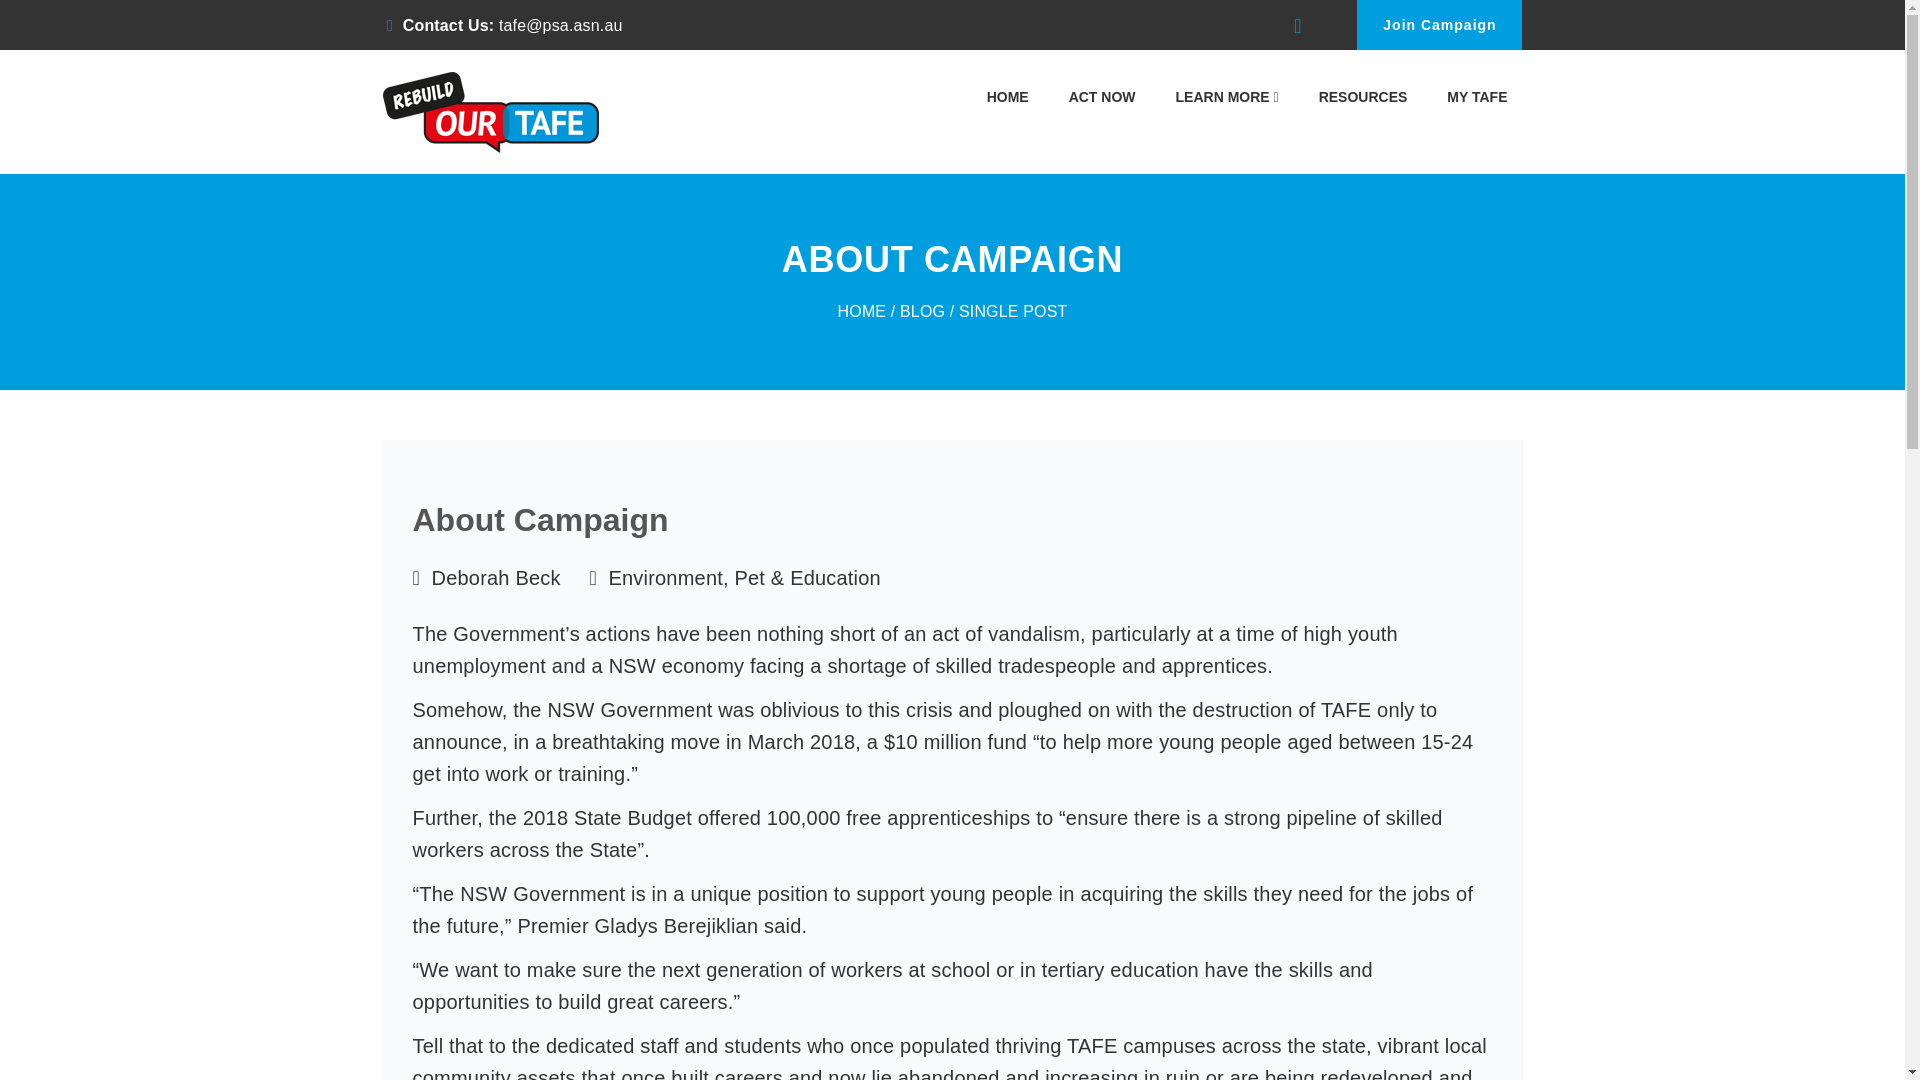 This screenshot has width=1920, height=1080. What do you see at coordinates (1102, 101) in the screenshot?
I see `ACT NOW` at bounding box center [1102, 101].